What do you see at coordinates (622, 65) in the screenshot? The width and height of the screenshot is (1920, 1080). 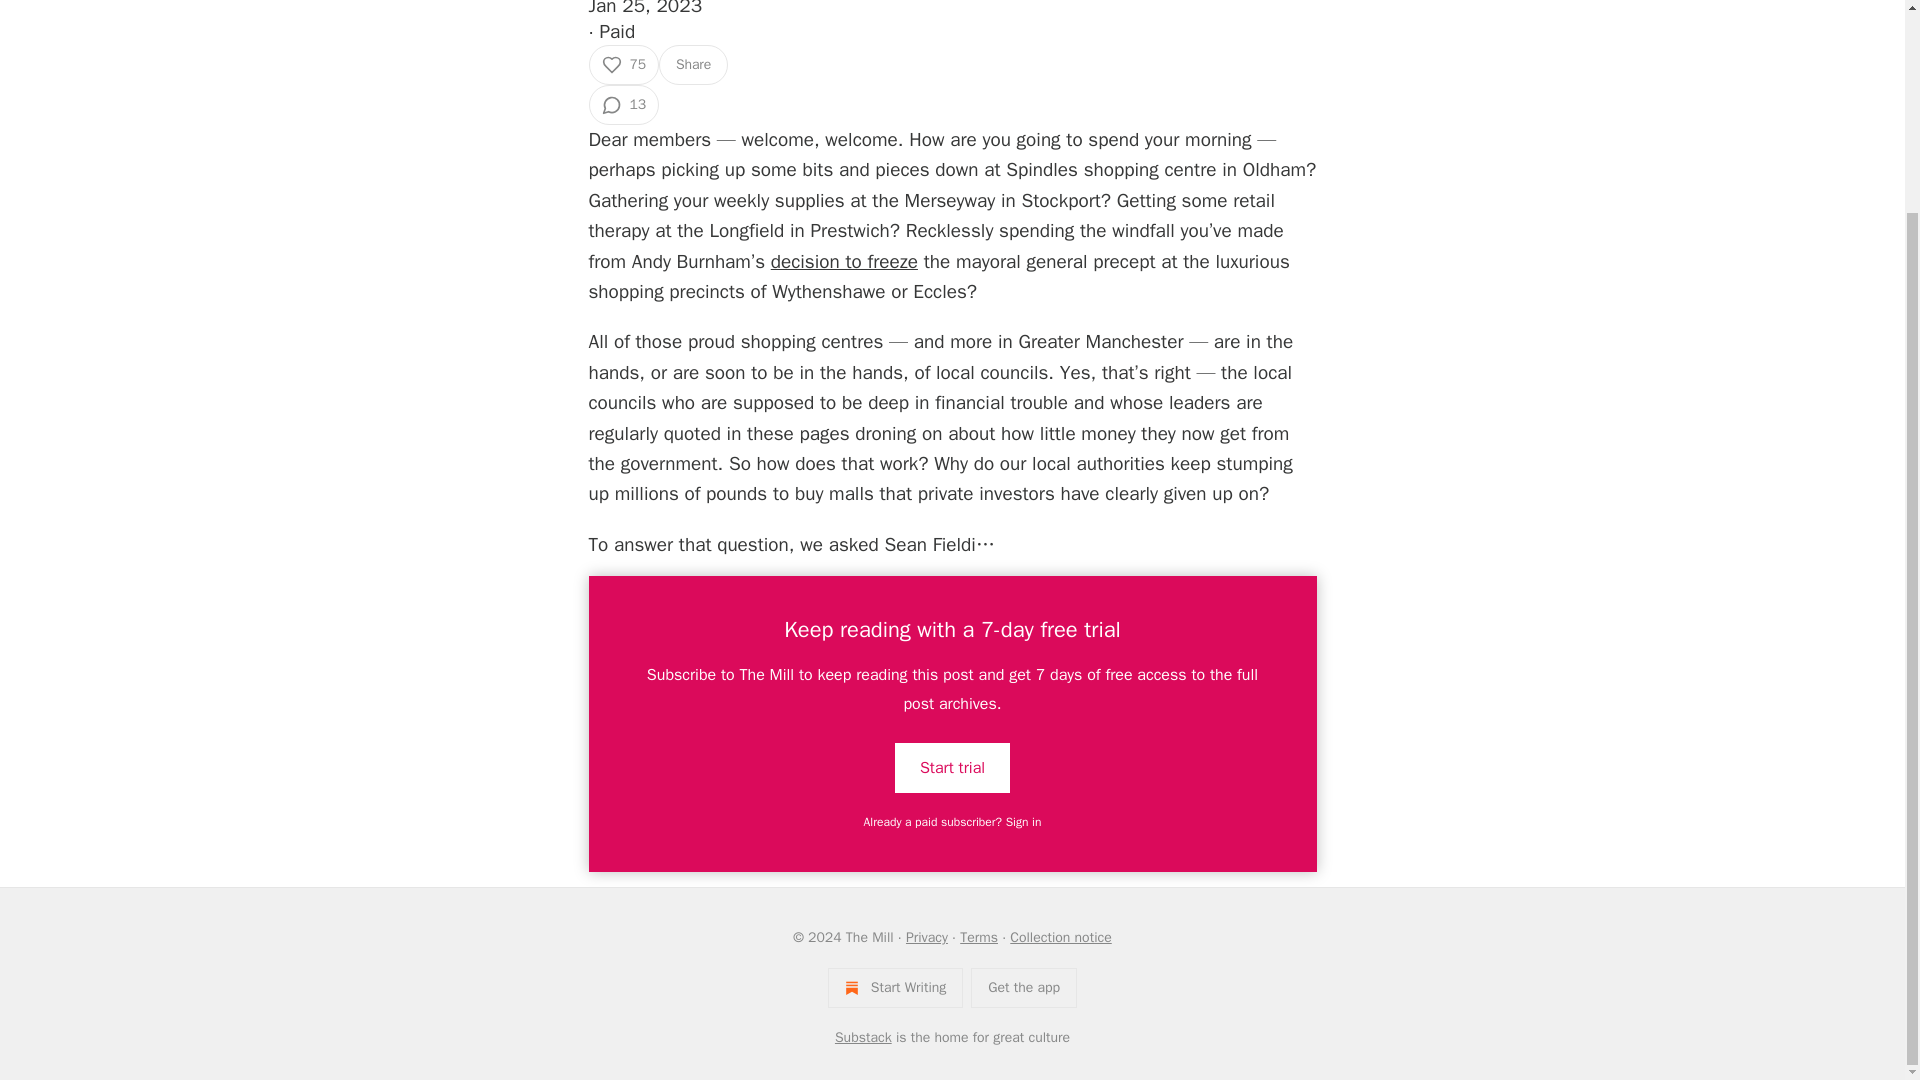 I see `75` at bounding box center [622, 65].